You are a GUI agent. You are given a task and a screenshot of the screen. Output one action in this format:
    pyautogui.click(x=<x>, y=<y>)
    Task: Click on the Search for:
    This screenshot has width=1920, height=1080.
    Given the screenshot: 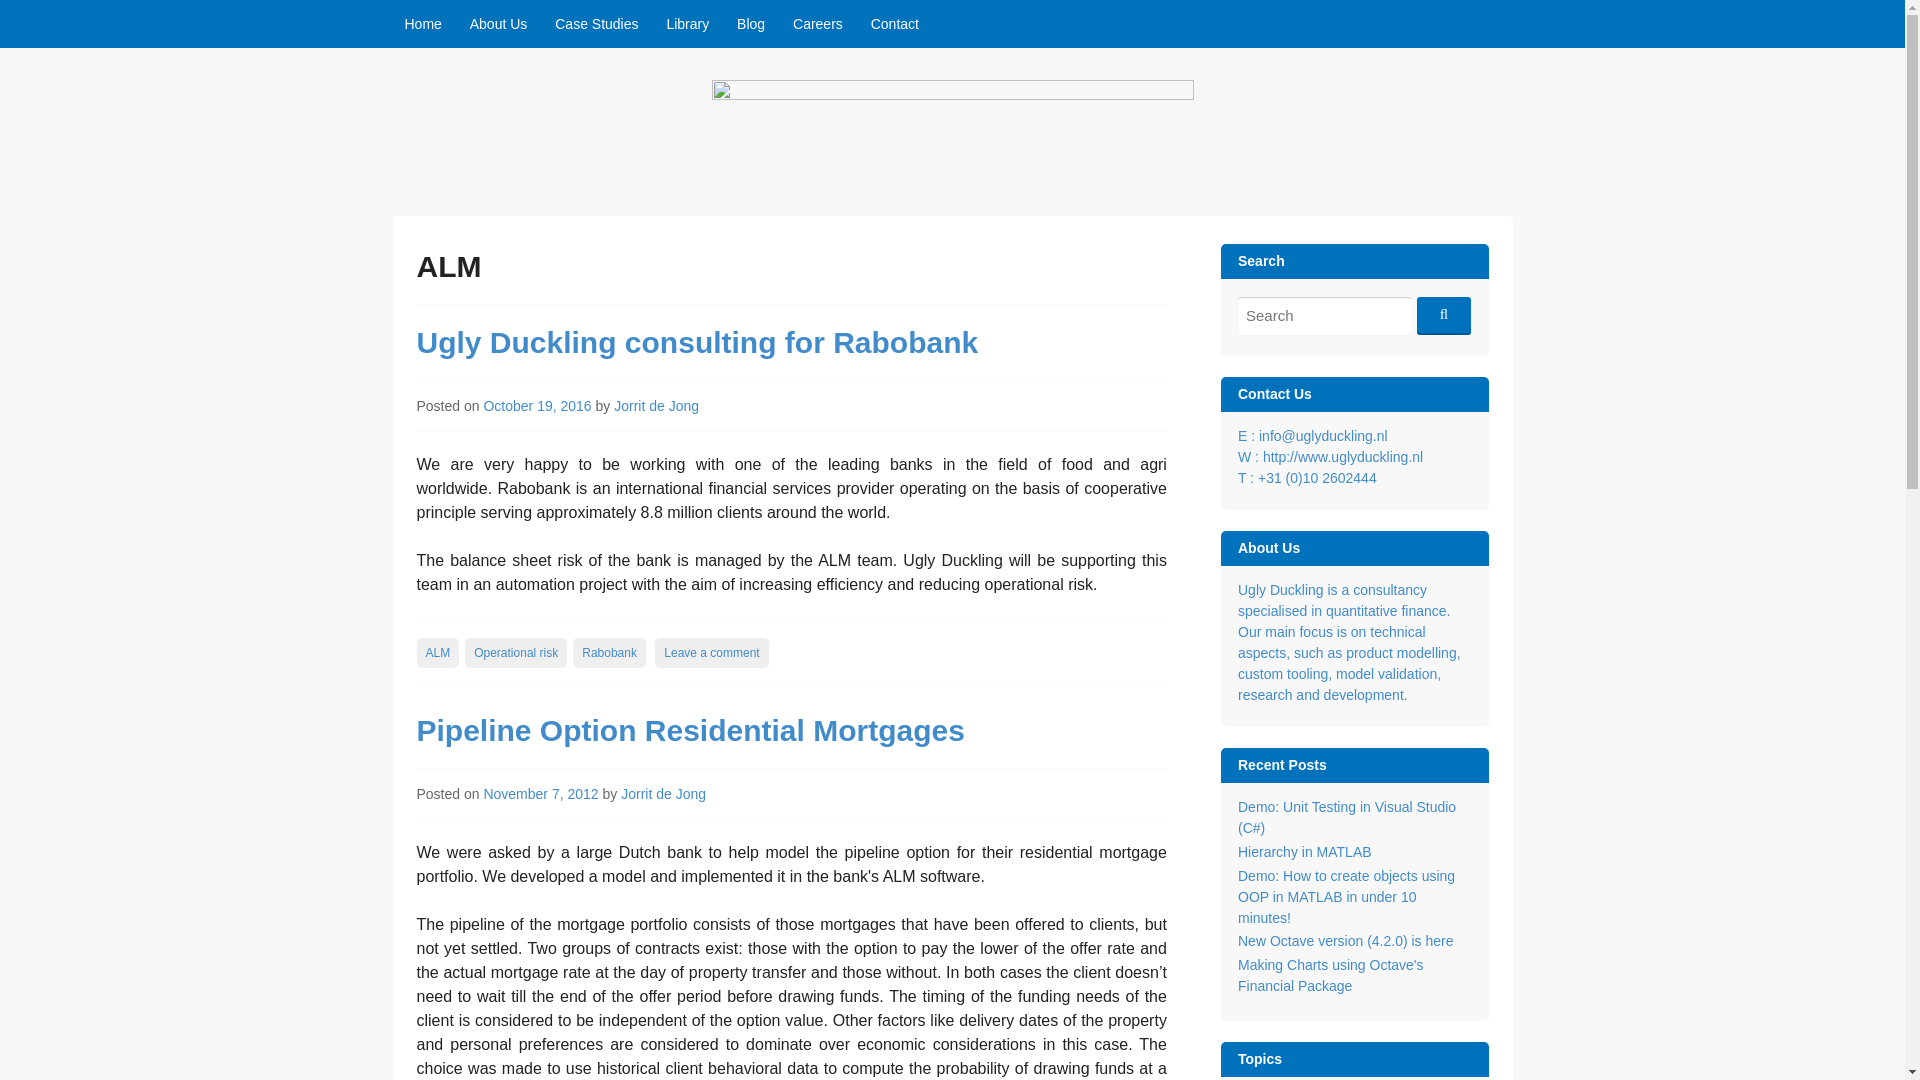 What is the action you would take?
    pyautogui.click(x=1324, y=314)
    